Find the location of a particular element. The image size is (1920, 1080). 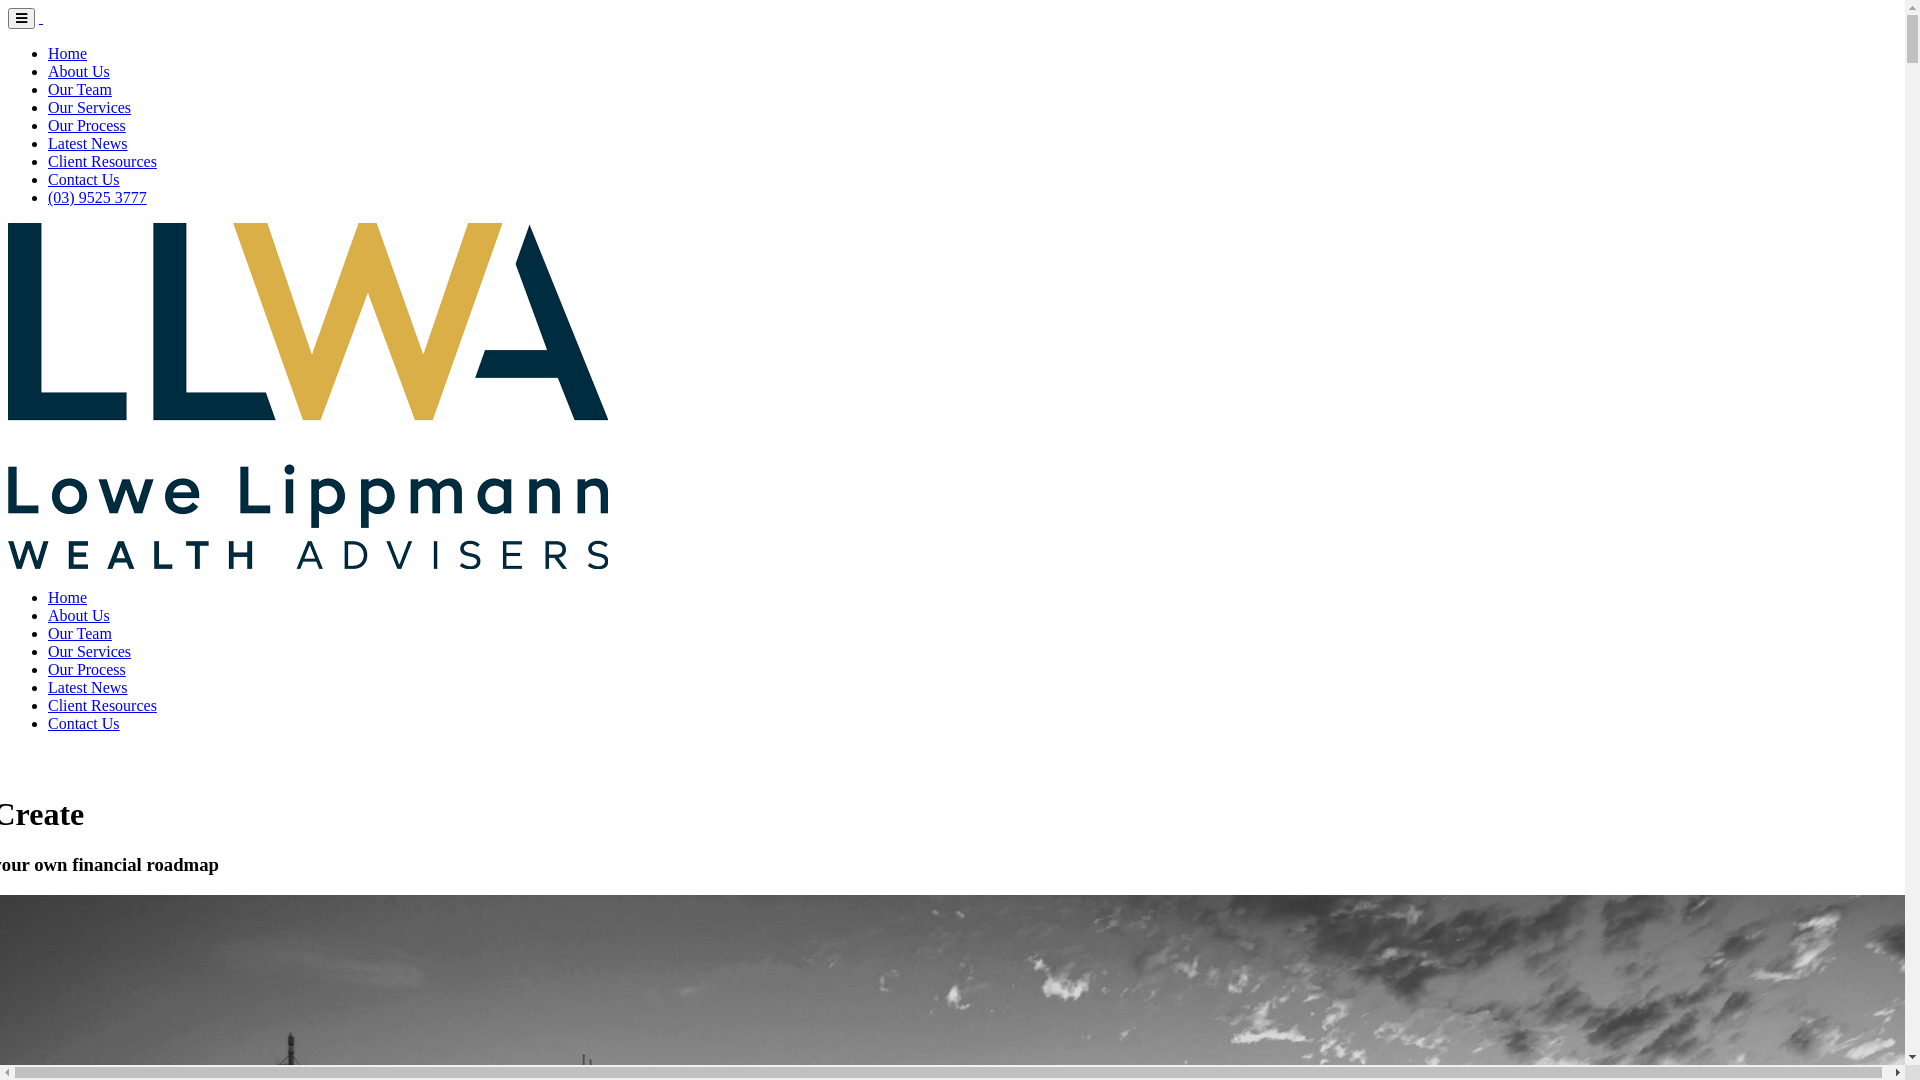

(03) 9525 3777 is located at coordinates (98, 198).